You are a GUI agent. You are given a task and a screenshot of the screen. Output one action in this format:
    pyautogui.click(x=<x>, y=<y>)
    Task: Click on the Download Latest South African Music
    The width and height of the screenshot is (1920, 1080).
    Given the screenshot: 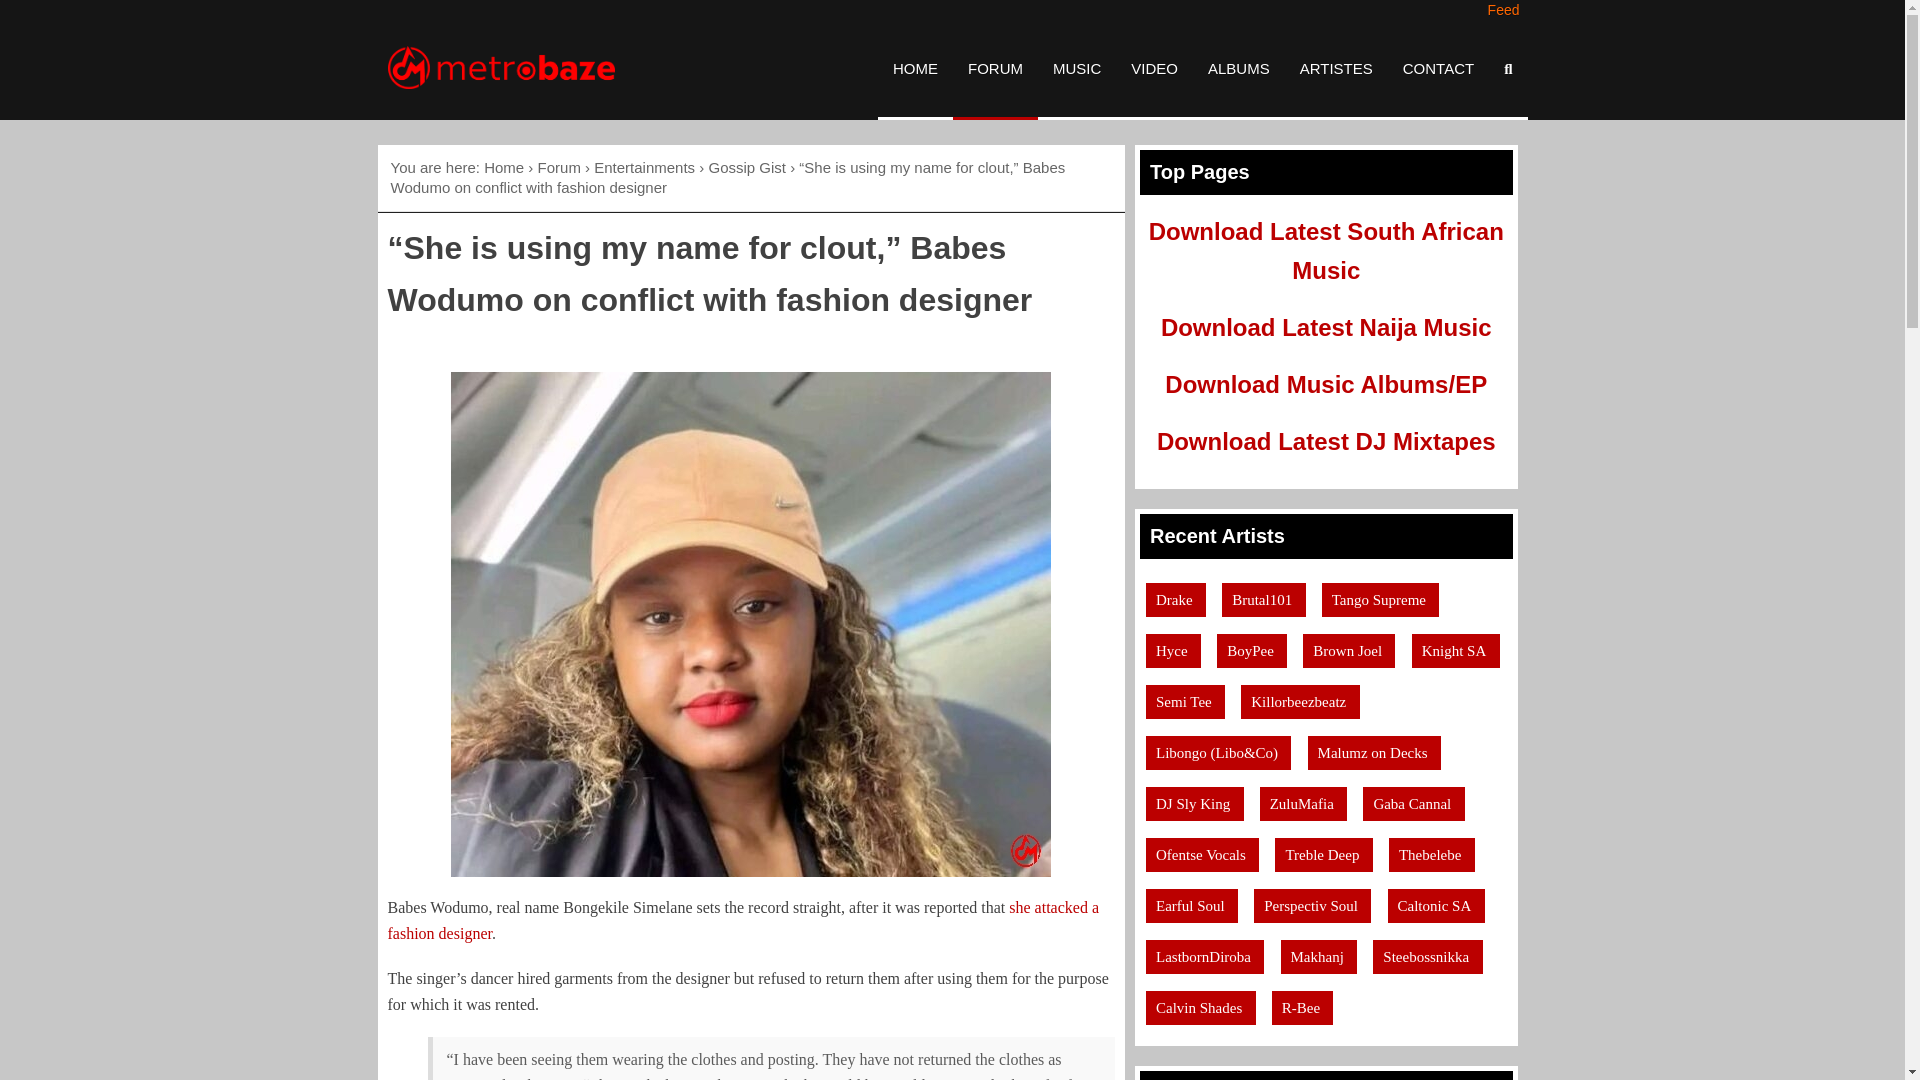 What is the action you would take?
    pyautogui.click(x=1326, y=251)
    